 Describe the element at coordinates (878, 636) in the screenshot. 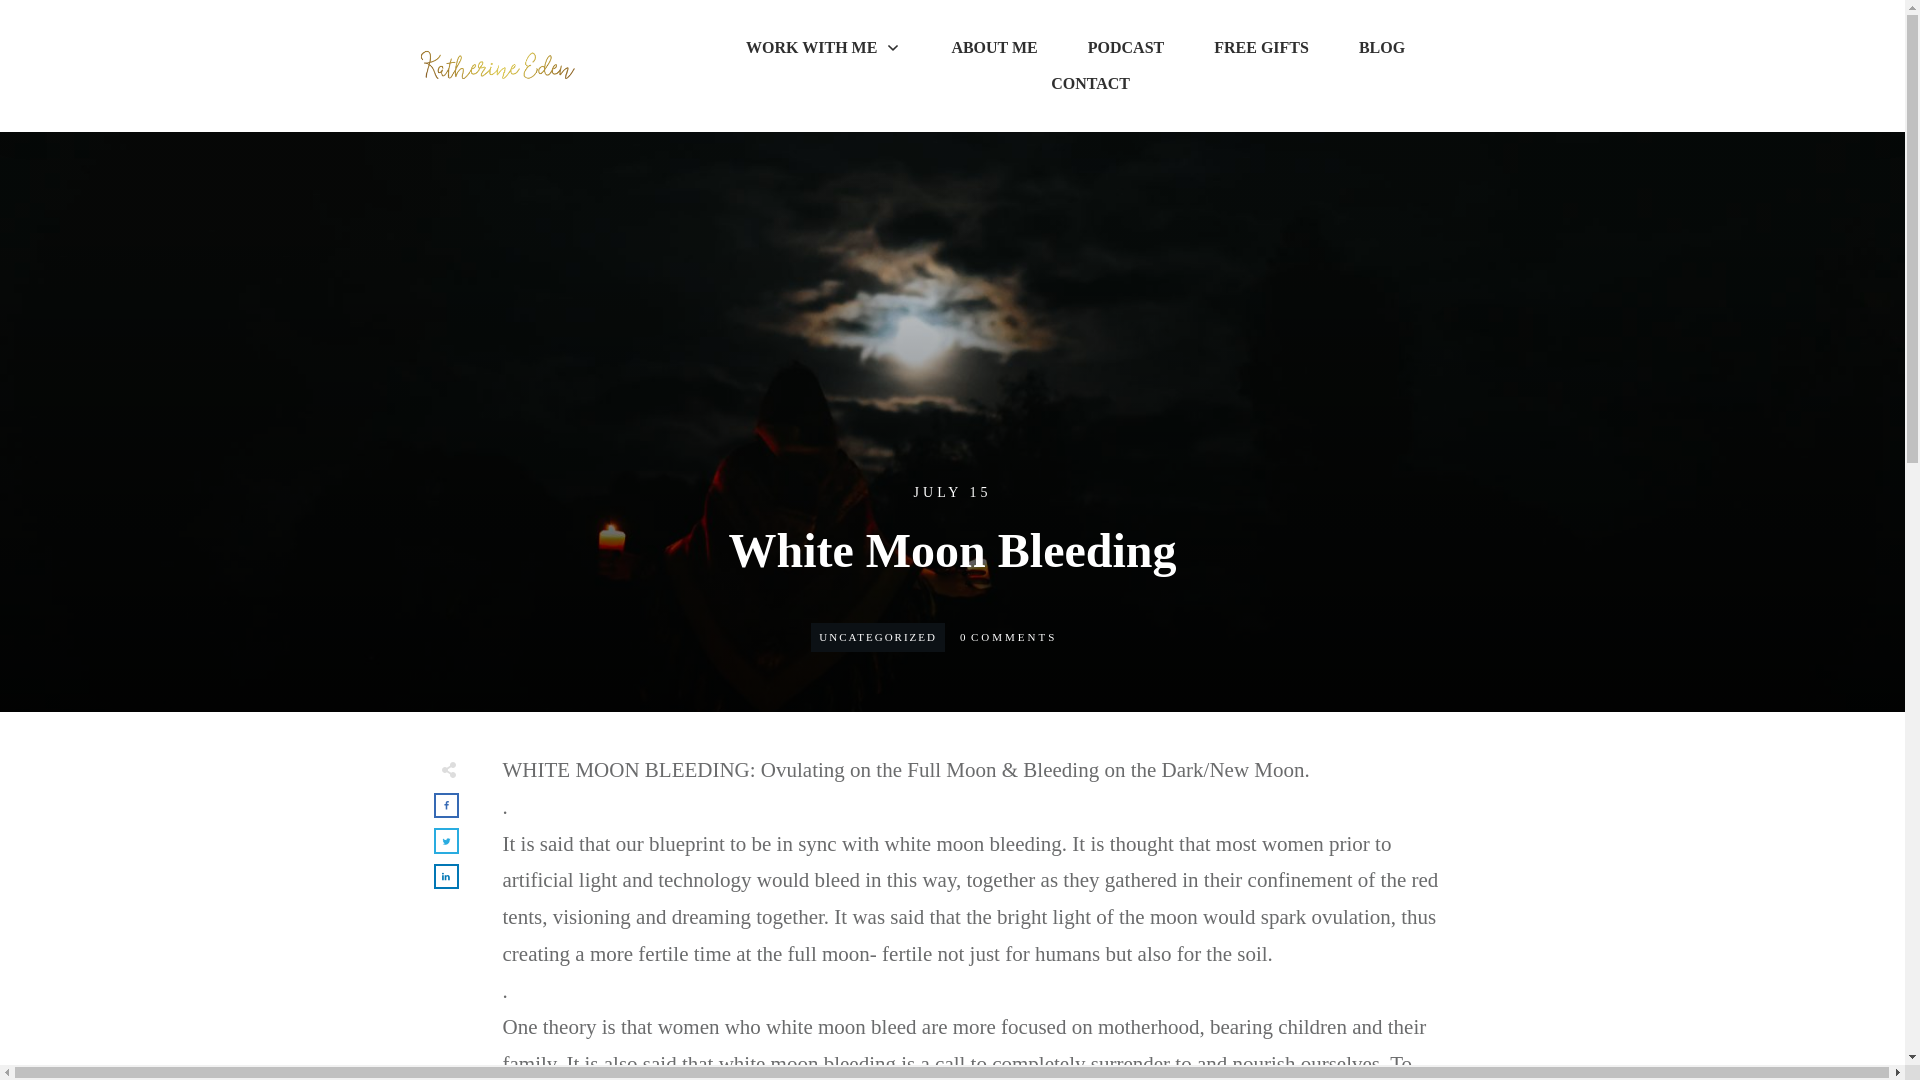

I see `UNCATEGORIZED` at that location.